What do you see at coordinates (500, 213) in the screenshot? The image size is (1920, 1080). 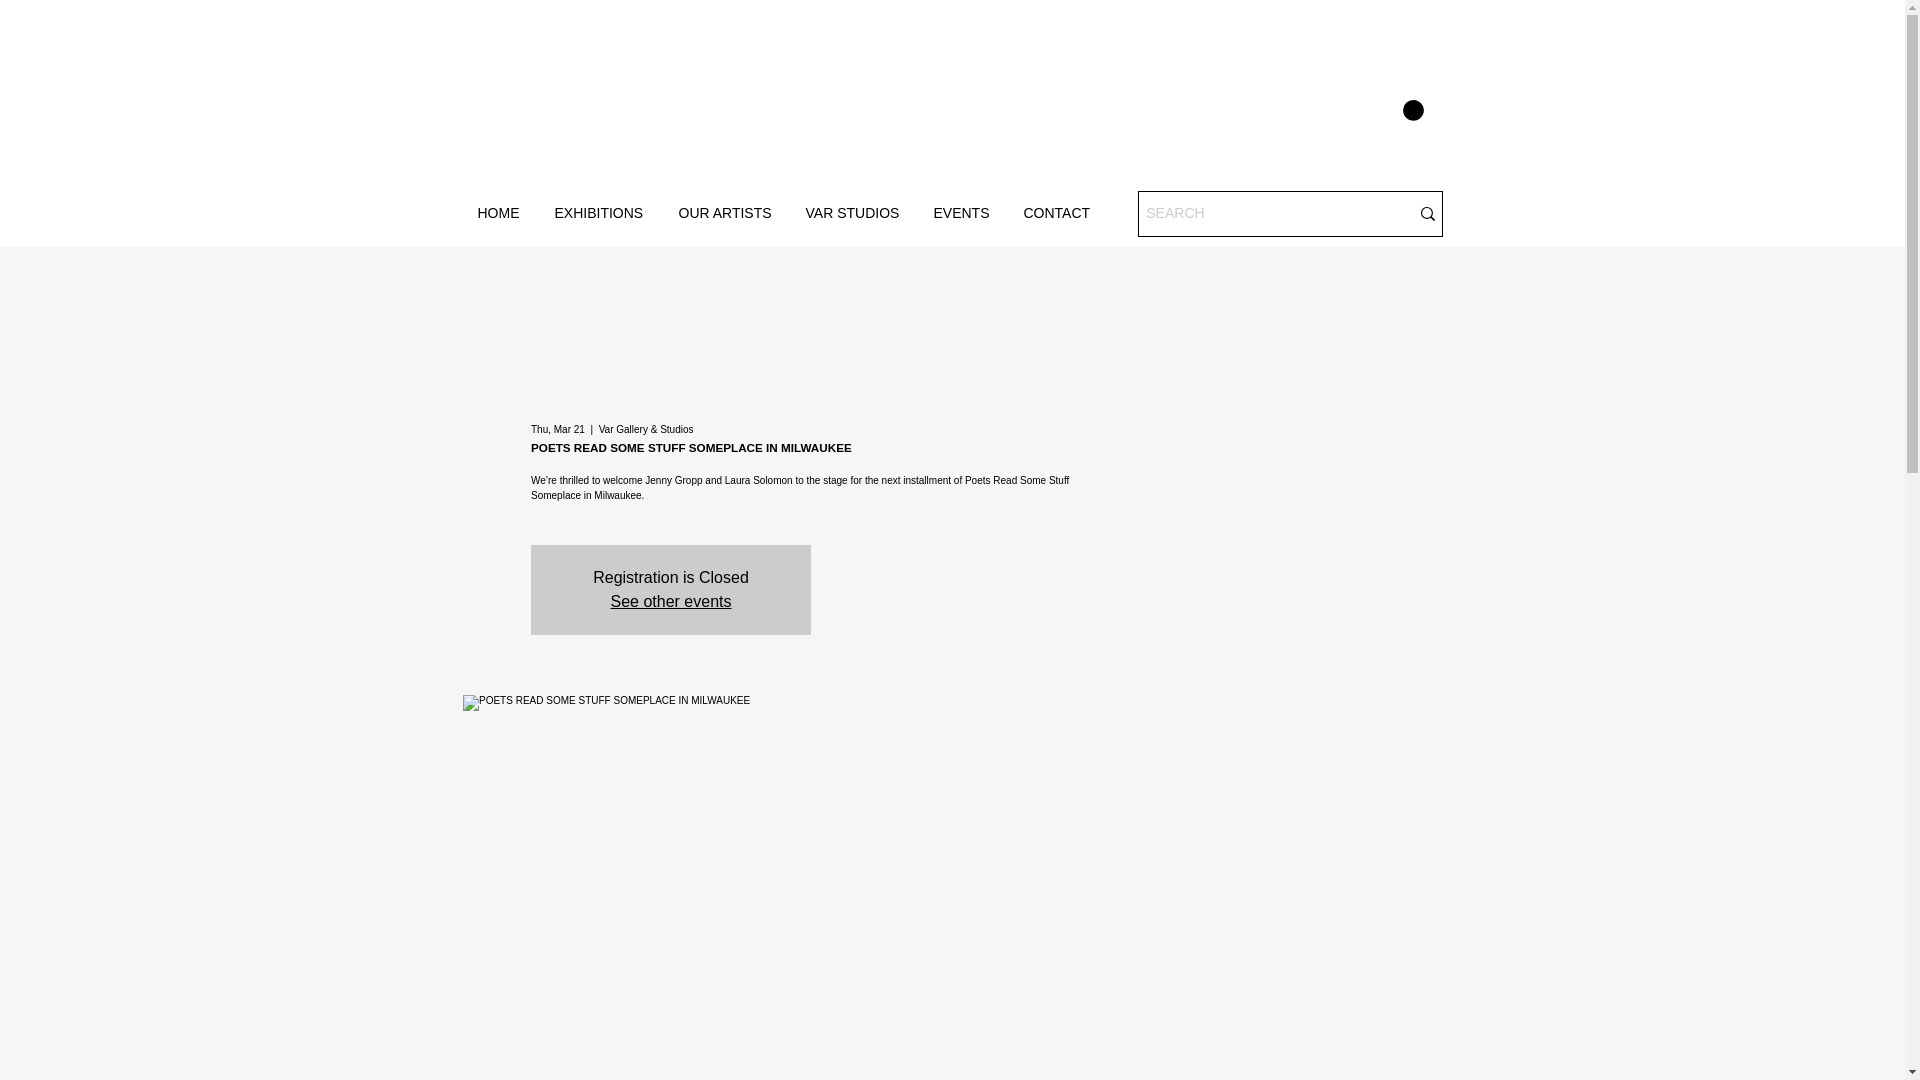 I see `HOME` at bounding box center [500, 213].